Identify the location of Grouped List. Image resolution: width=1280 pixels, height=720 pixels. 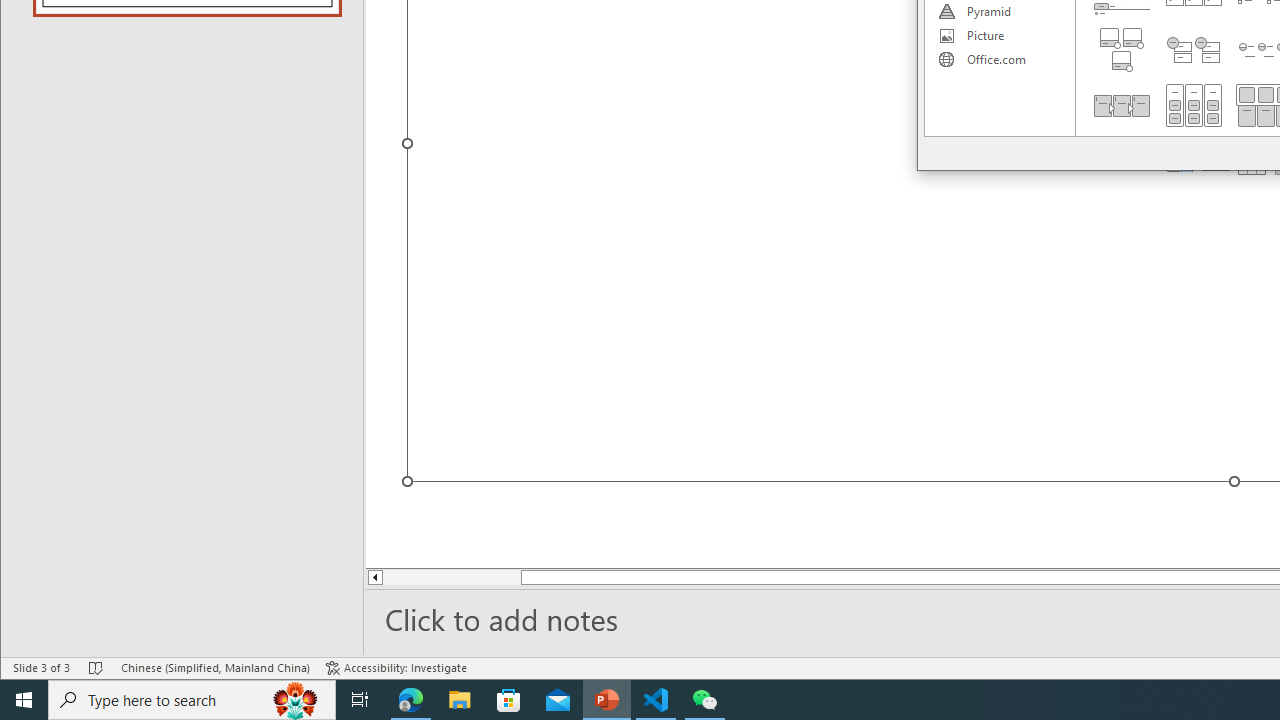
(1194, 105).